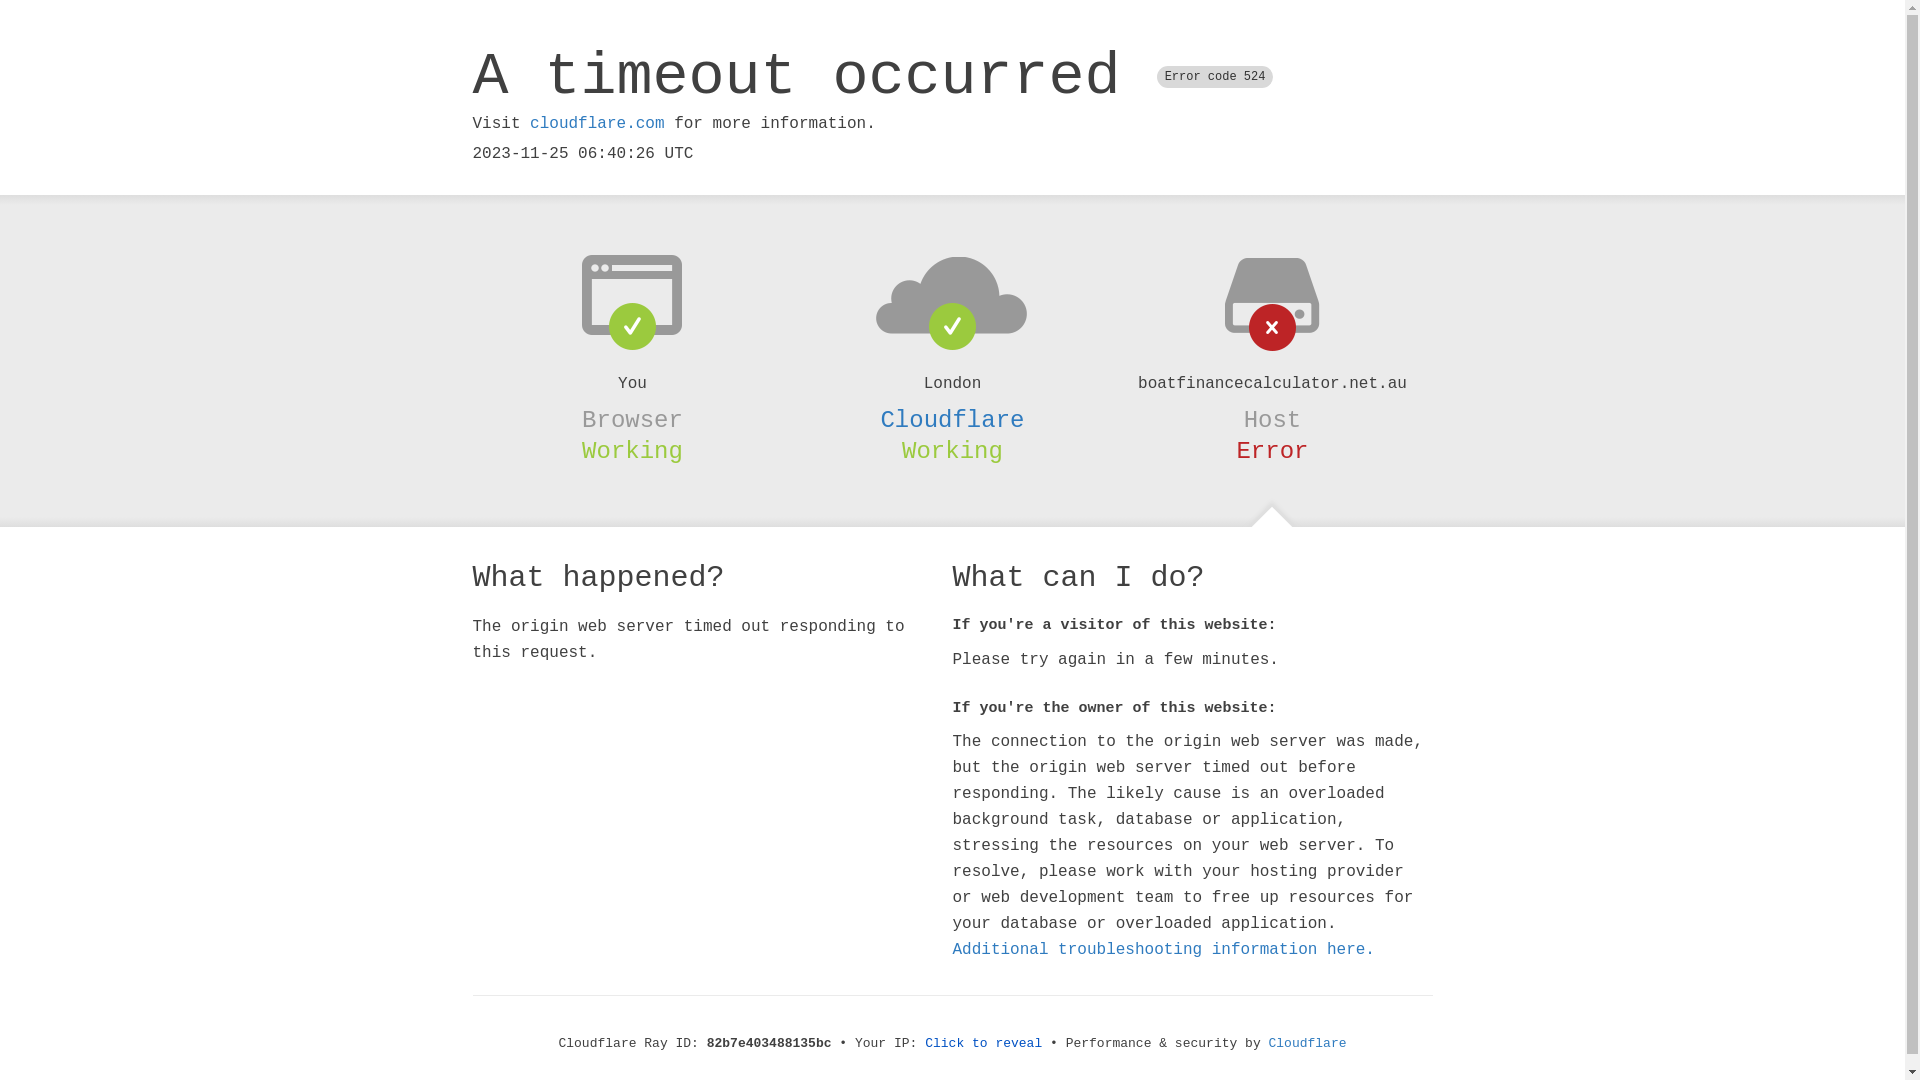 This screenshot has height=1080, width=1920. What do you see at coordinates (952, 420) in the screenshot?
I see `Cloudflare` at bounding box center [952, 420].